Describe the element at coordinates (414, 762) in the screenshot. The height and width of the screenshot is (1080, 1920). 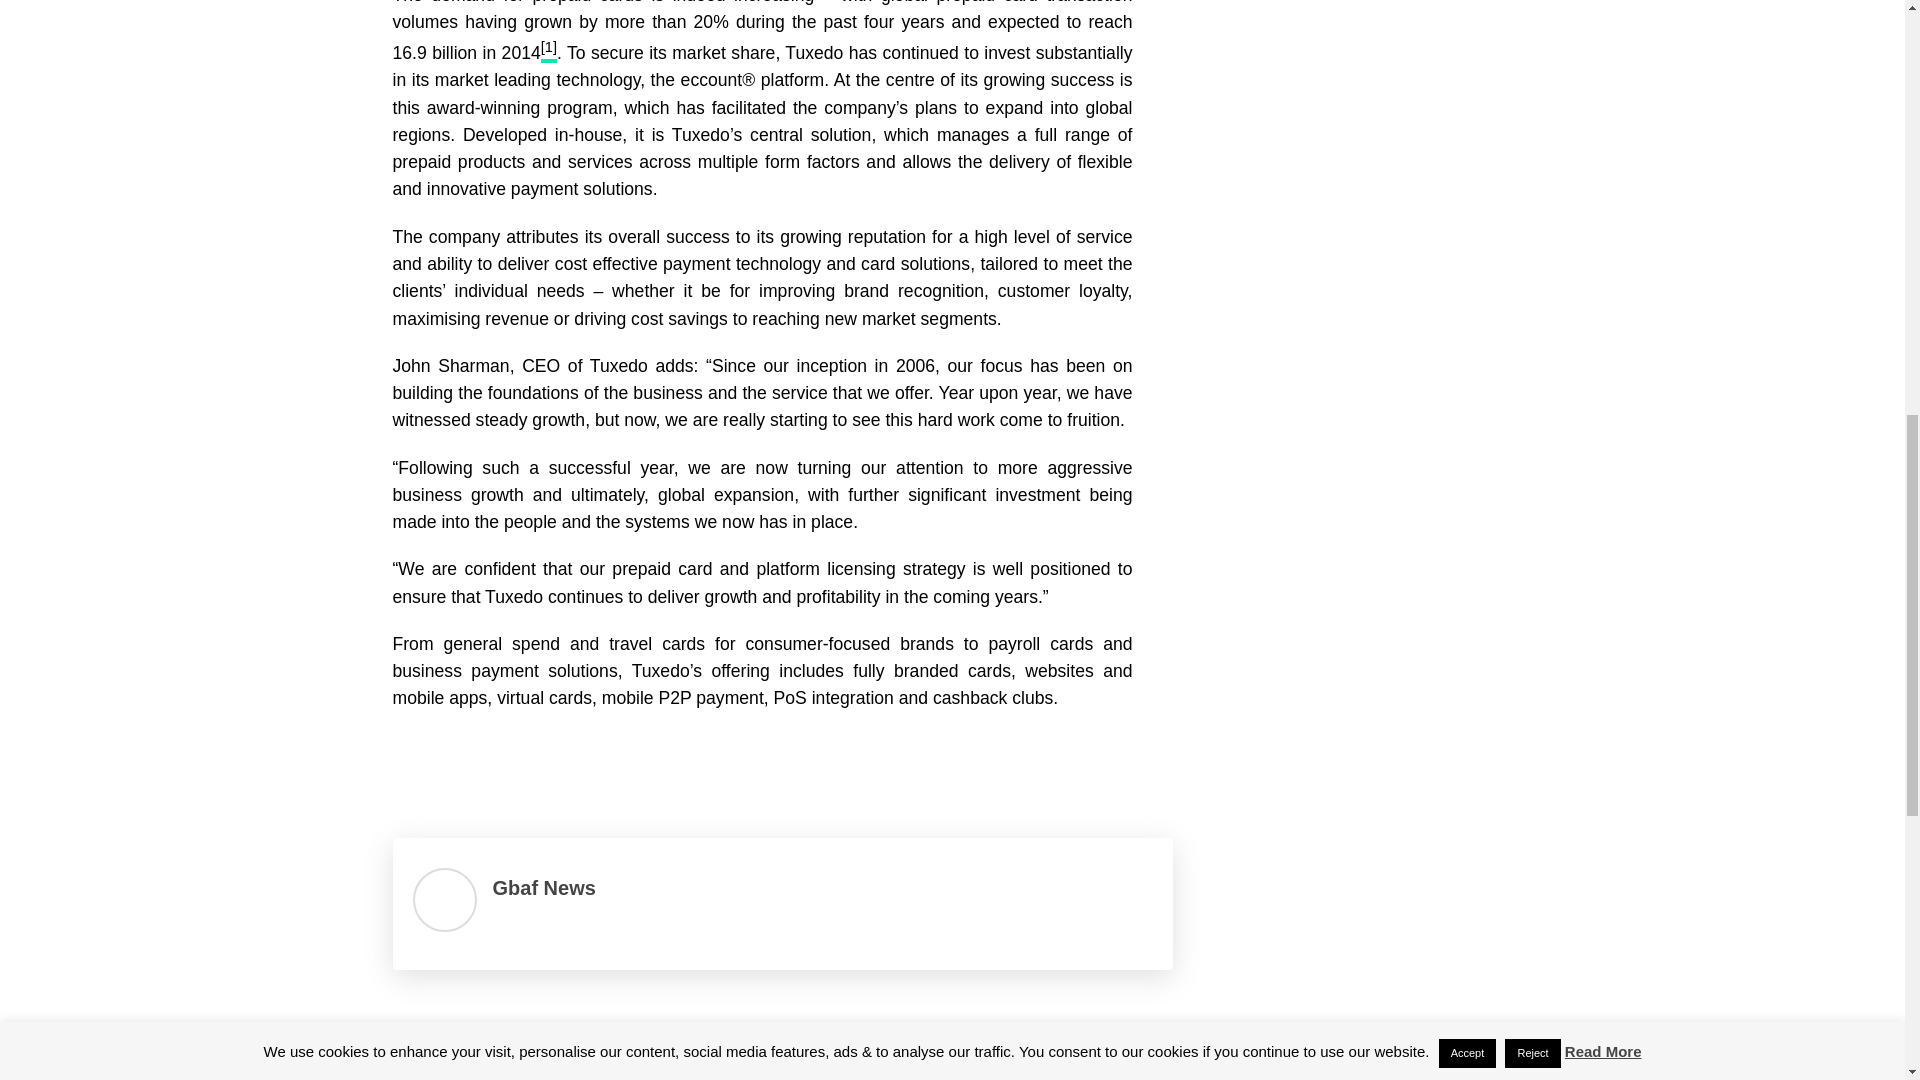
I see `Share on Facebook` at that location.